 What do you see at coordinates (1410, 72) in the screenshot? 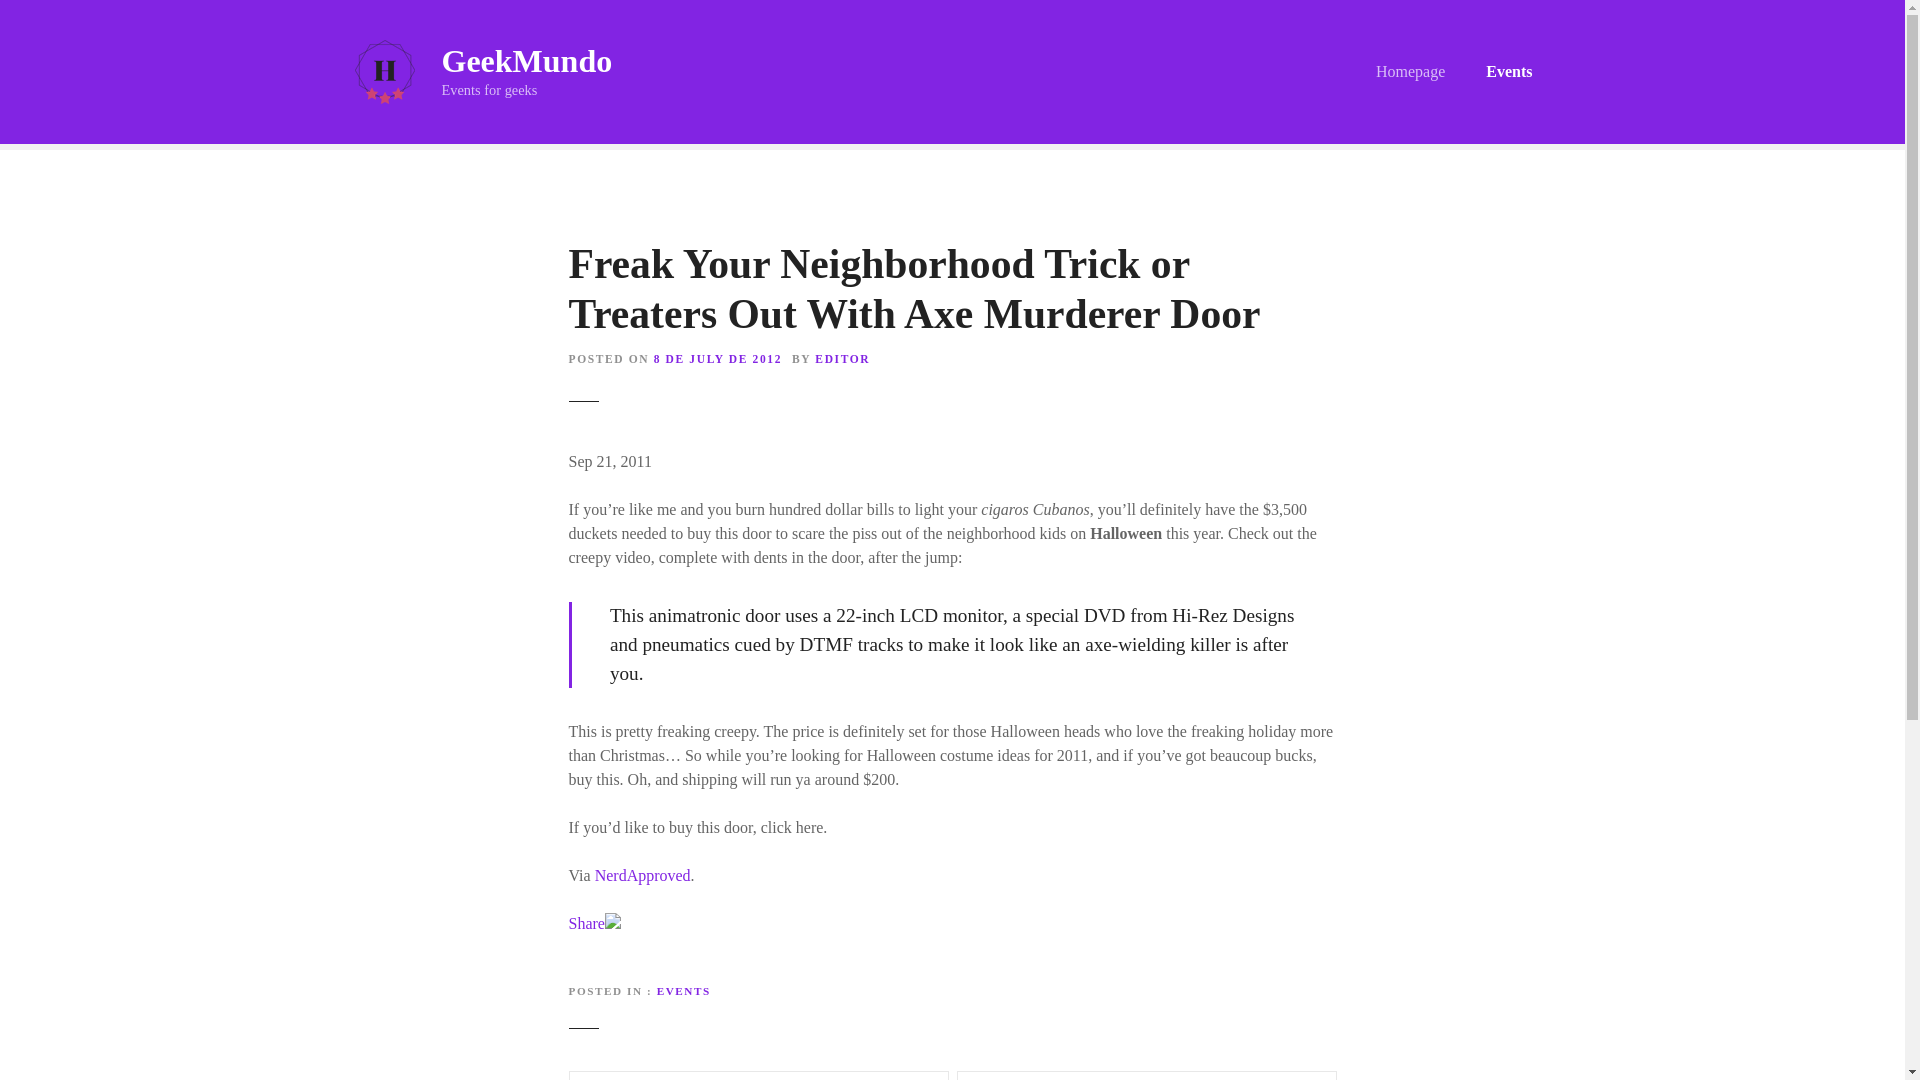
I see `Homepage` at bounding box center [1410, 72].